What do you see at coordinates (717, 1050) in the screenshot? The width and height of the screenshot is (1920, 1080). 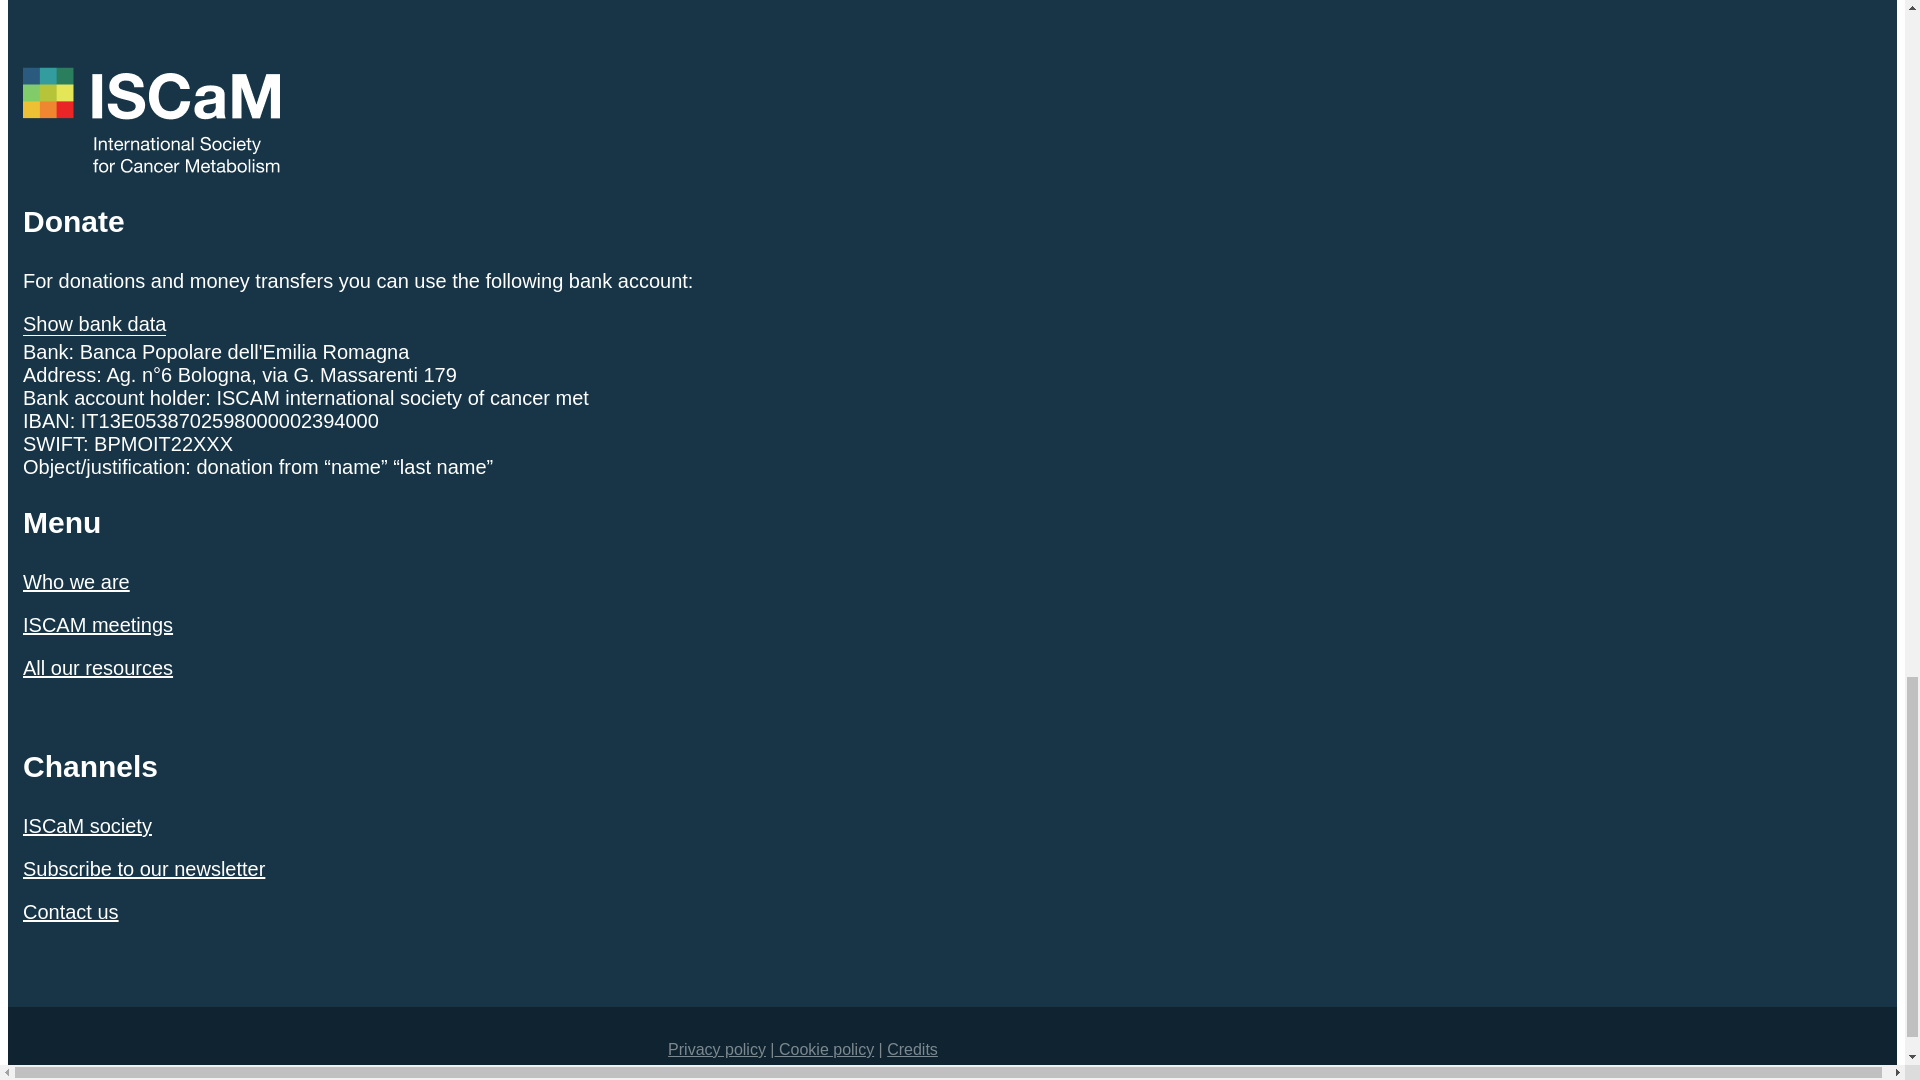 I see `Privacy policy` at bounding box center [717, 1050].